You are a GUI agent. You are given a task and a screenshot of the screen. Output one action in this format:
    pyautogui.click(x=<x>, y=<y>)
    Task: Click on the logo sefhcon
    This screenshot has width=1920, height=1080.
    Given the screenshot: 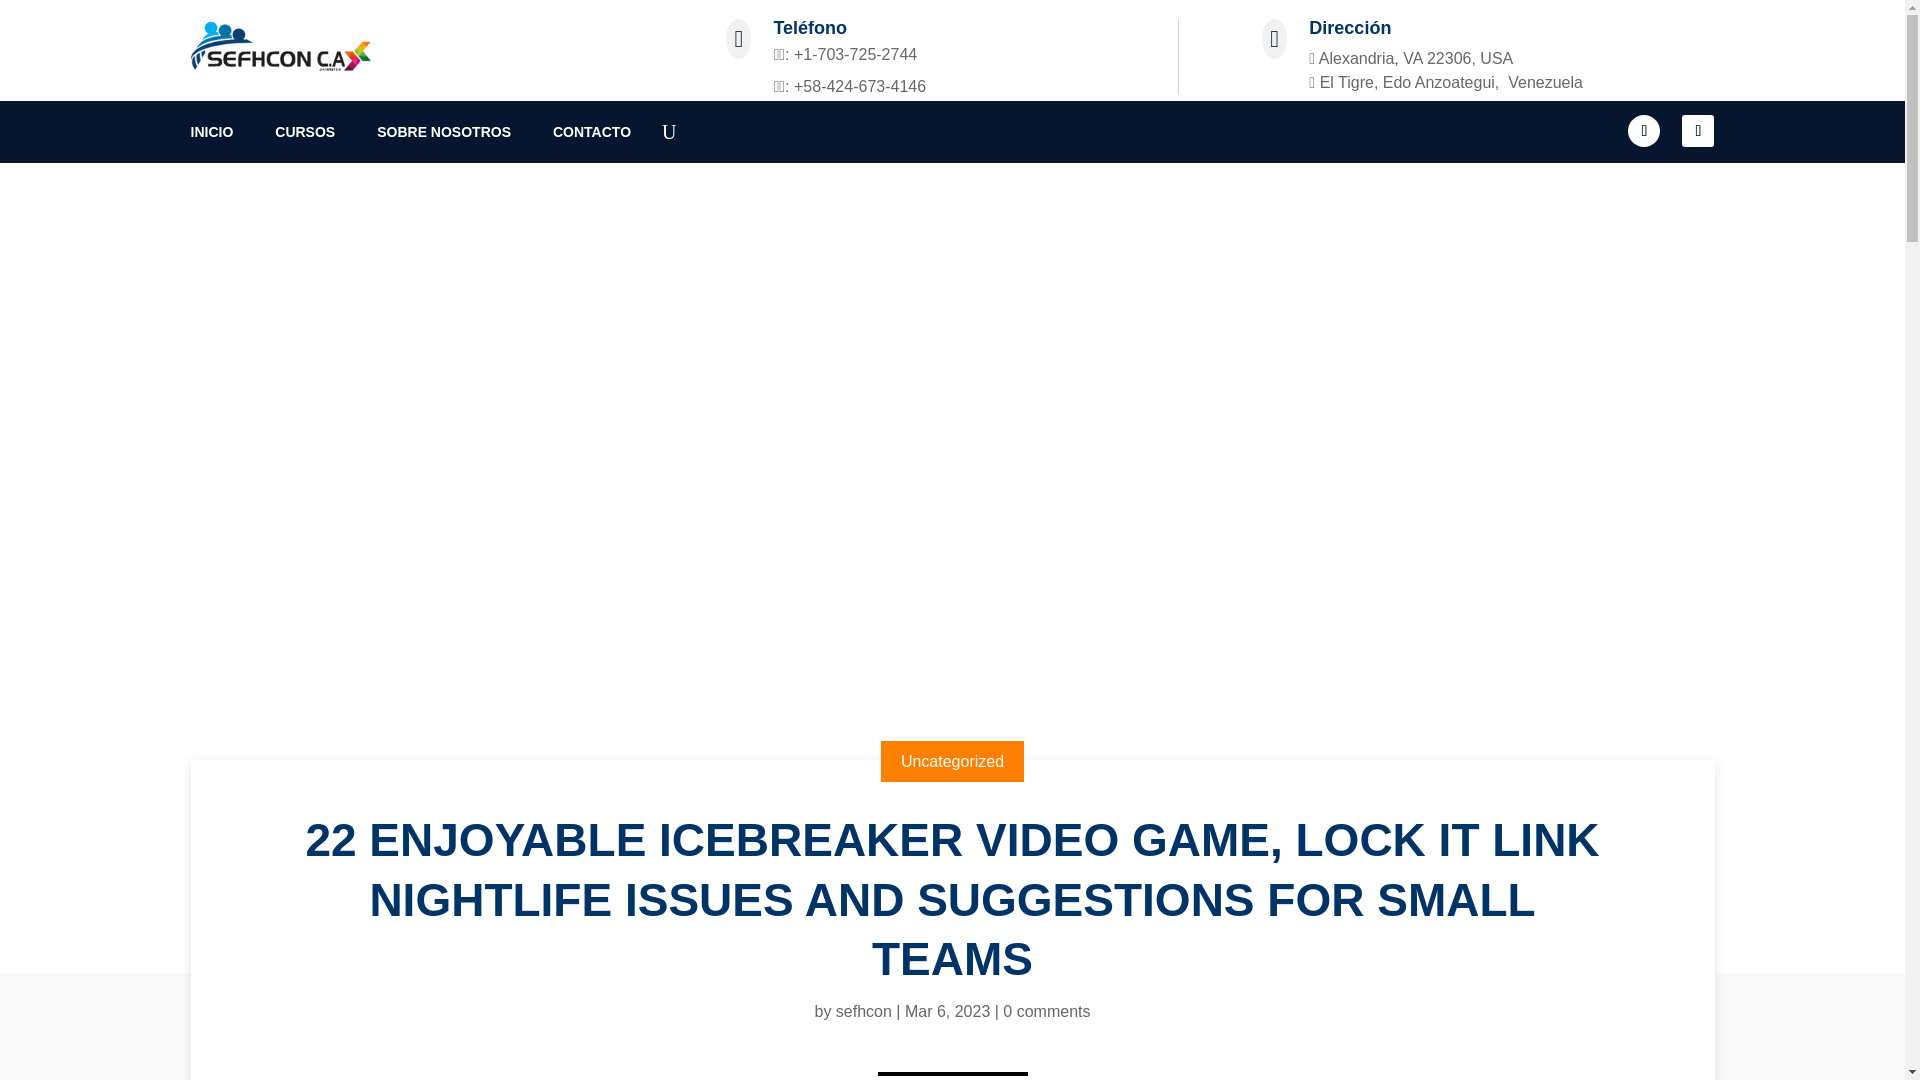 What is the action you would take?
    pyautogui.click(x=280, y=46)
    